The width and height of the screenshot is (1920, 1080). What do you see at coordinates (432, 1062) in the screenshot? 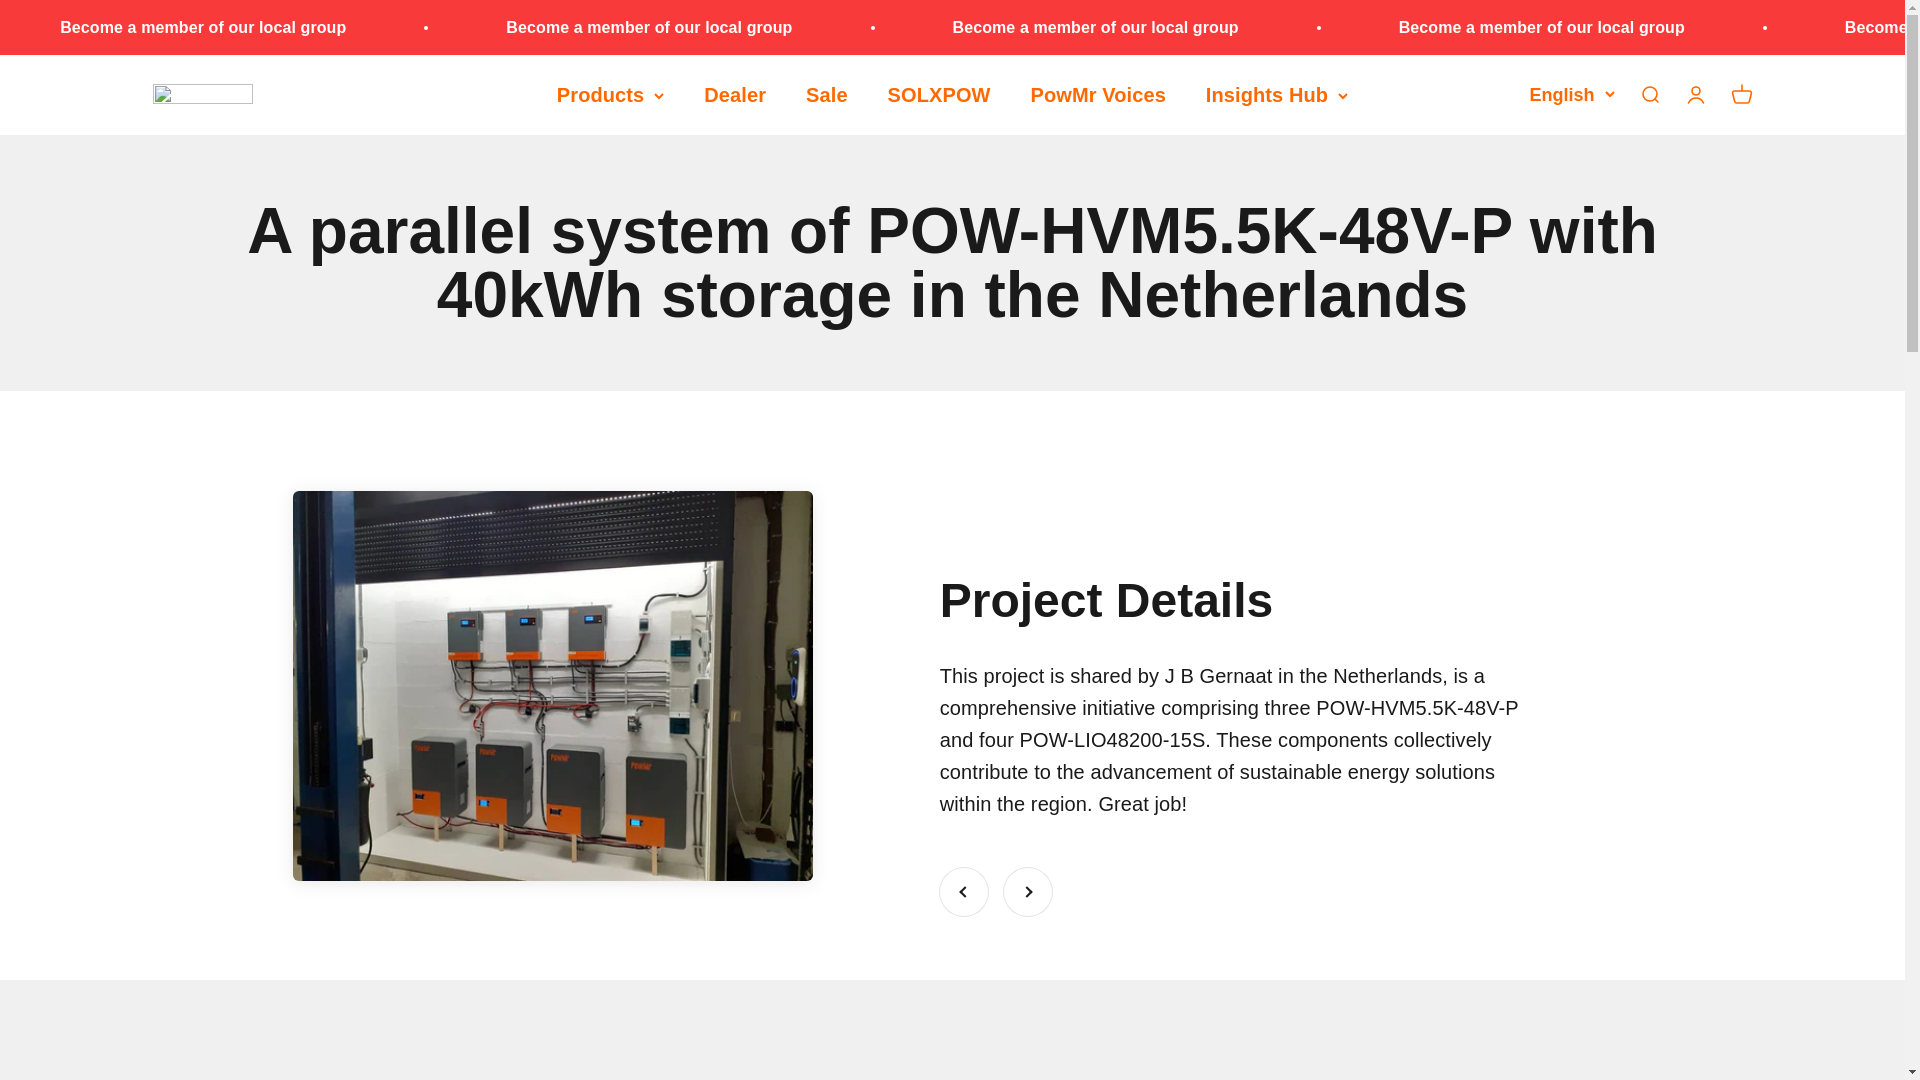
I see `YouTube video player` at bounding box center [432, 1062].